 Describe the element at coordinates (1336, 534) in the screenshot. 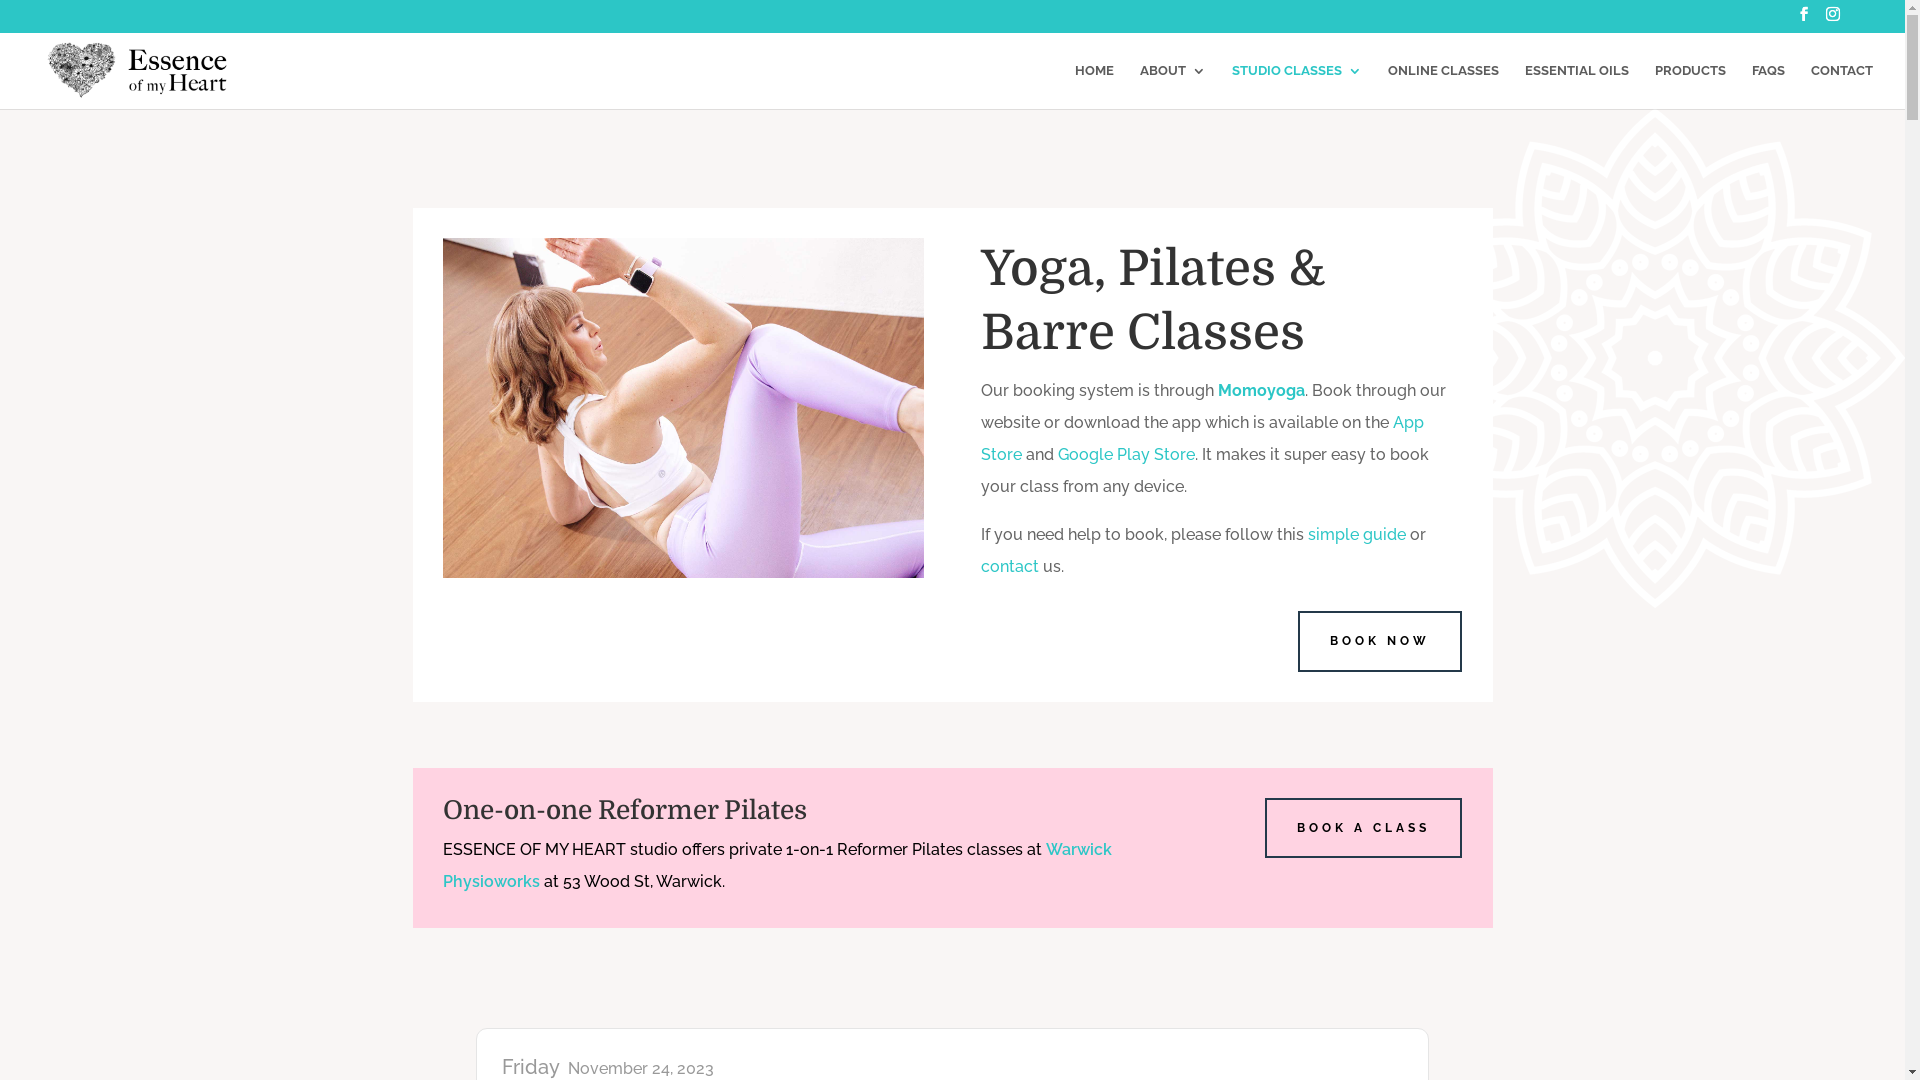

I see `simple` at that location.